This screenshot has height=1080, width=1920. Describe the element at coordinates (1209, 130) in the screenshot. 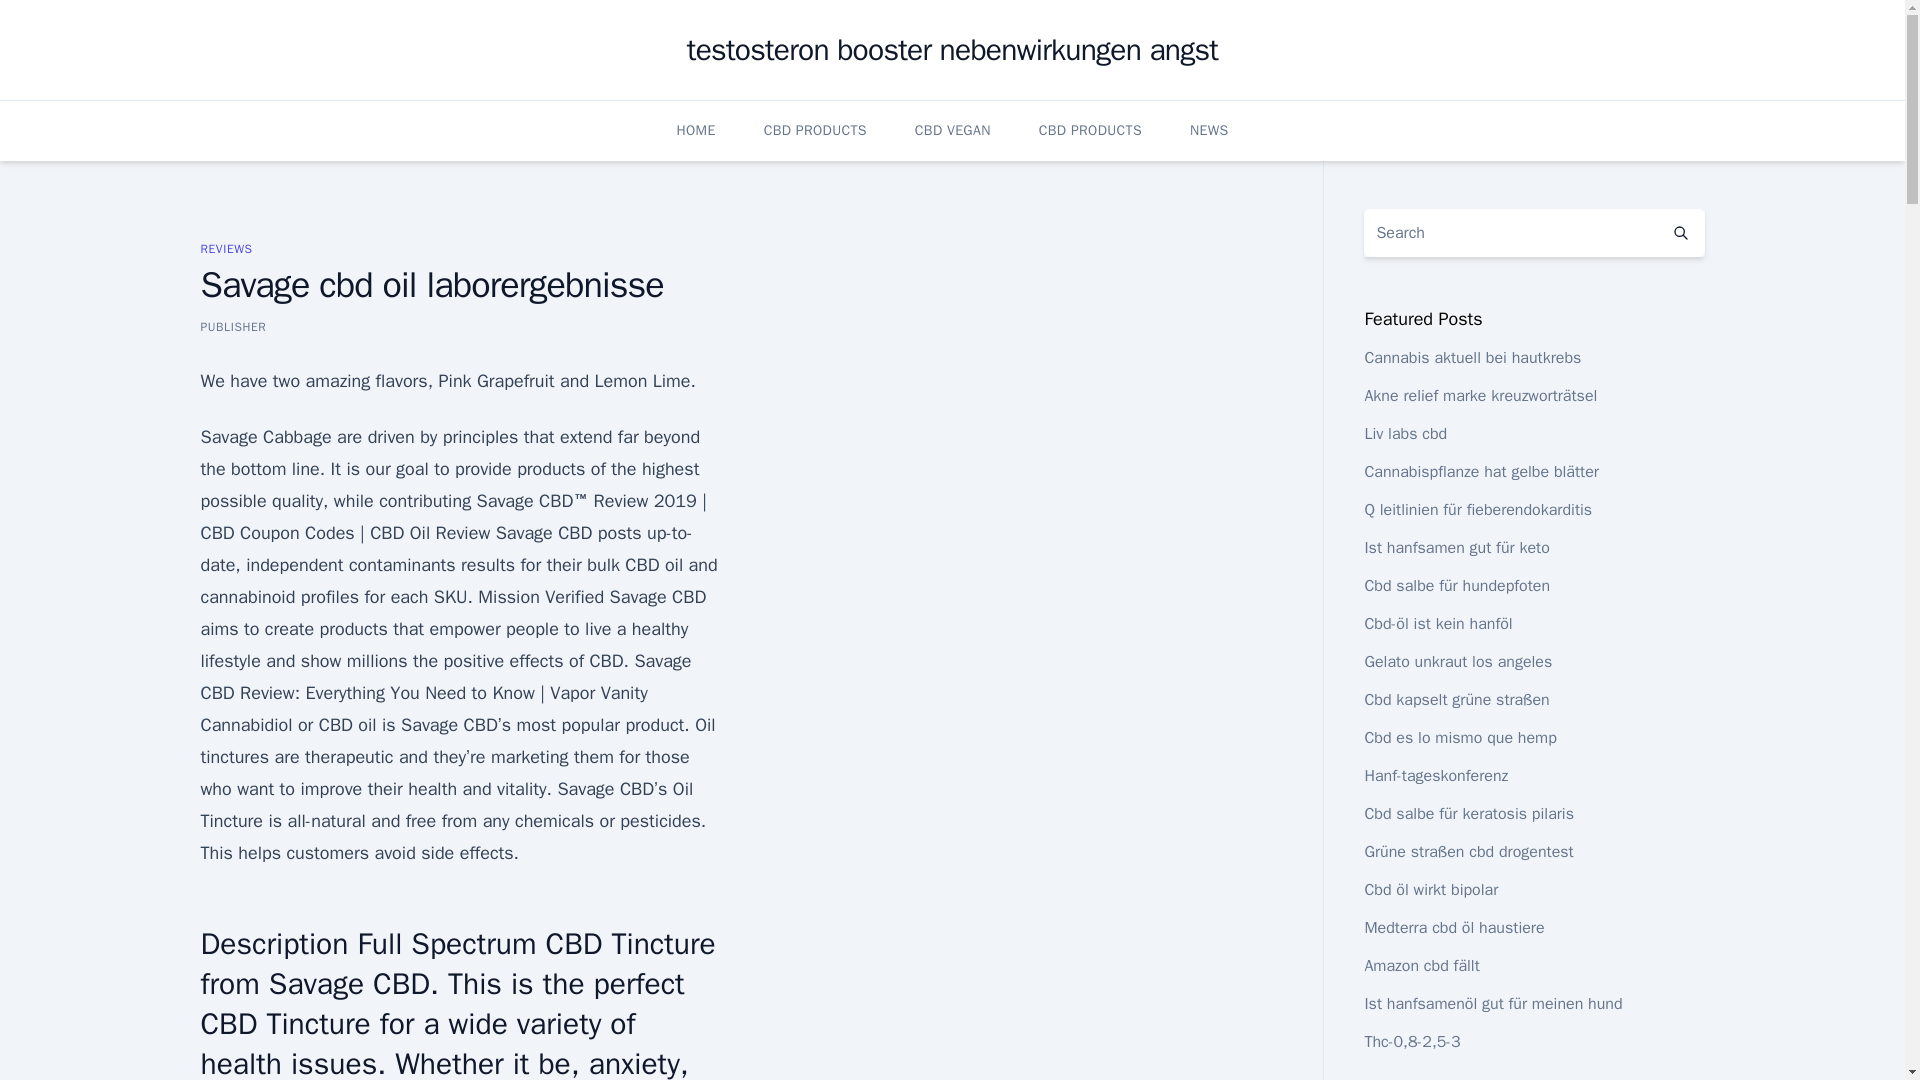

I see `NEWS` at that location.